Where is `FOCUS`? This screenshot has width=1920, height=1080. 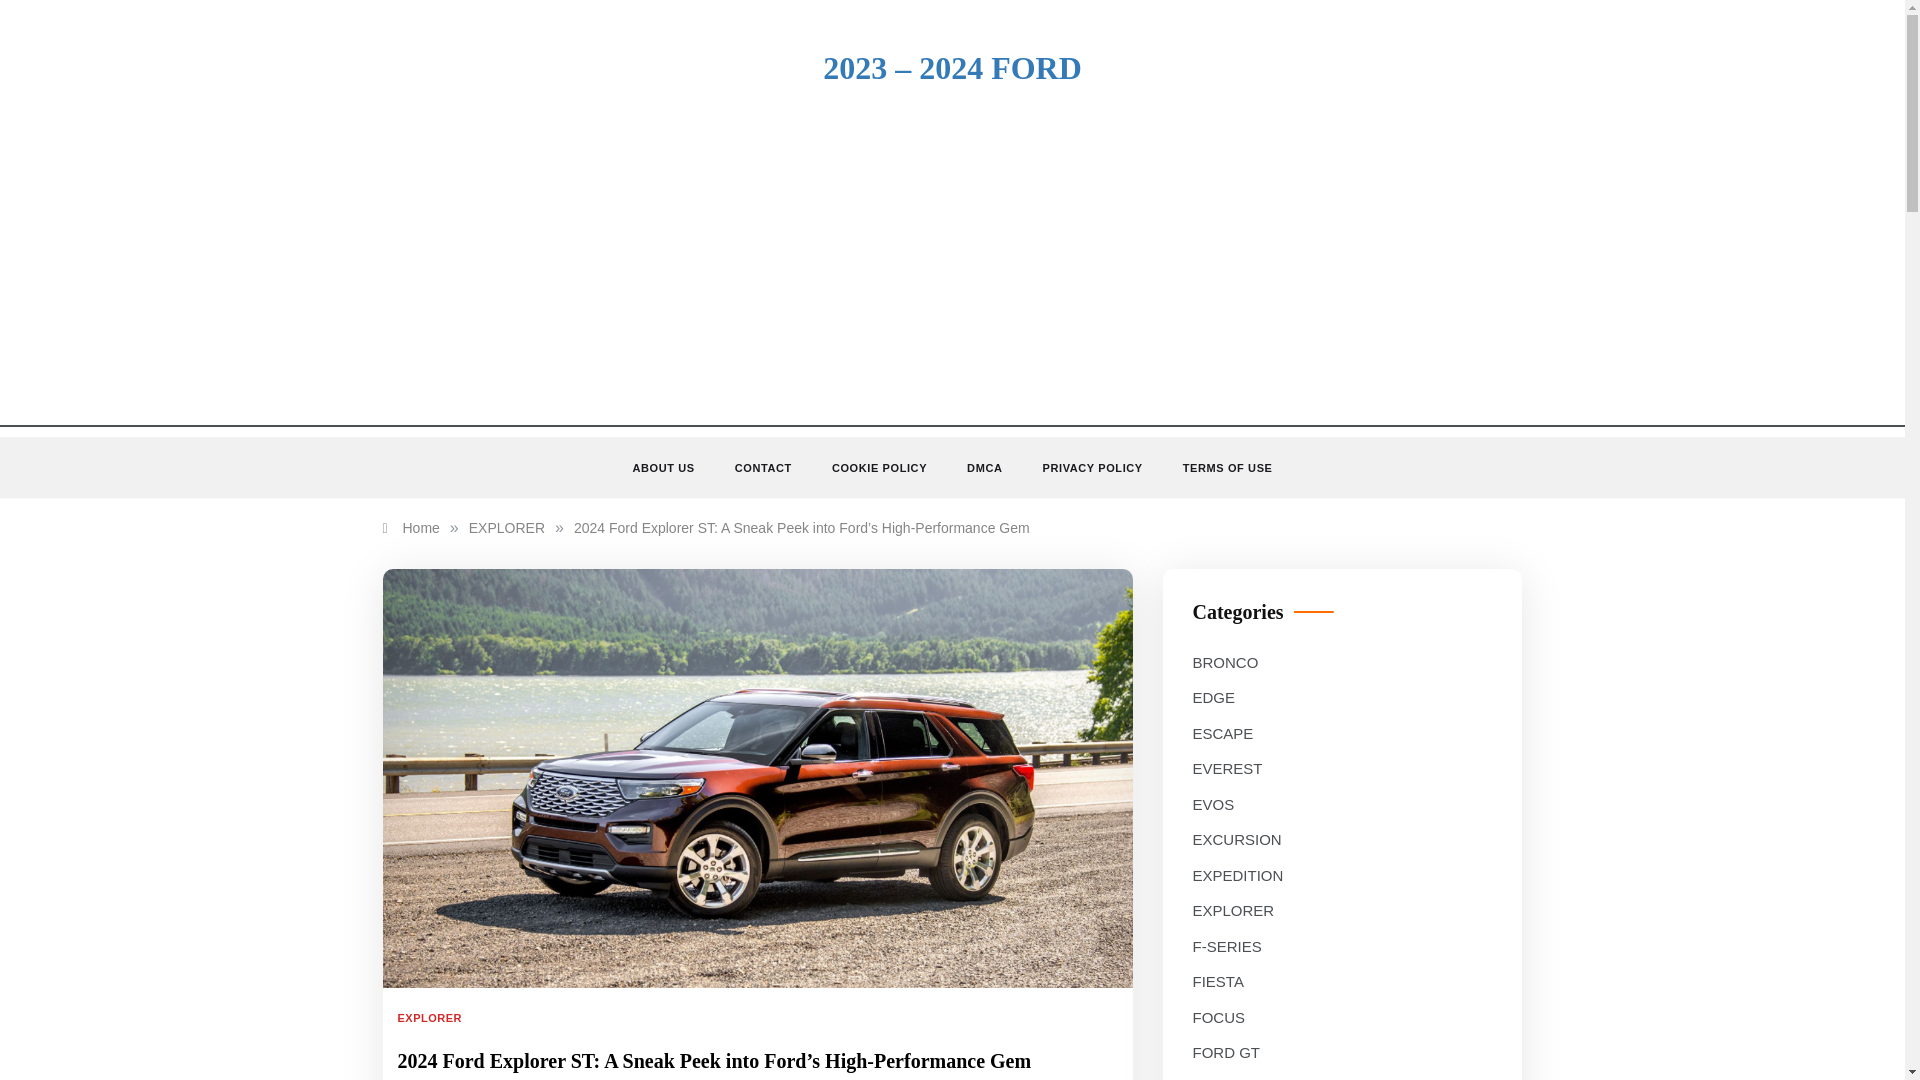 FOCUS is located at coordinates (1218, 1018).